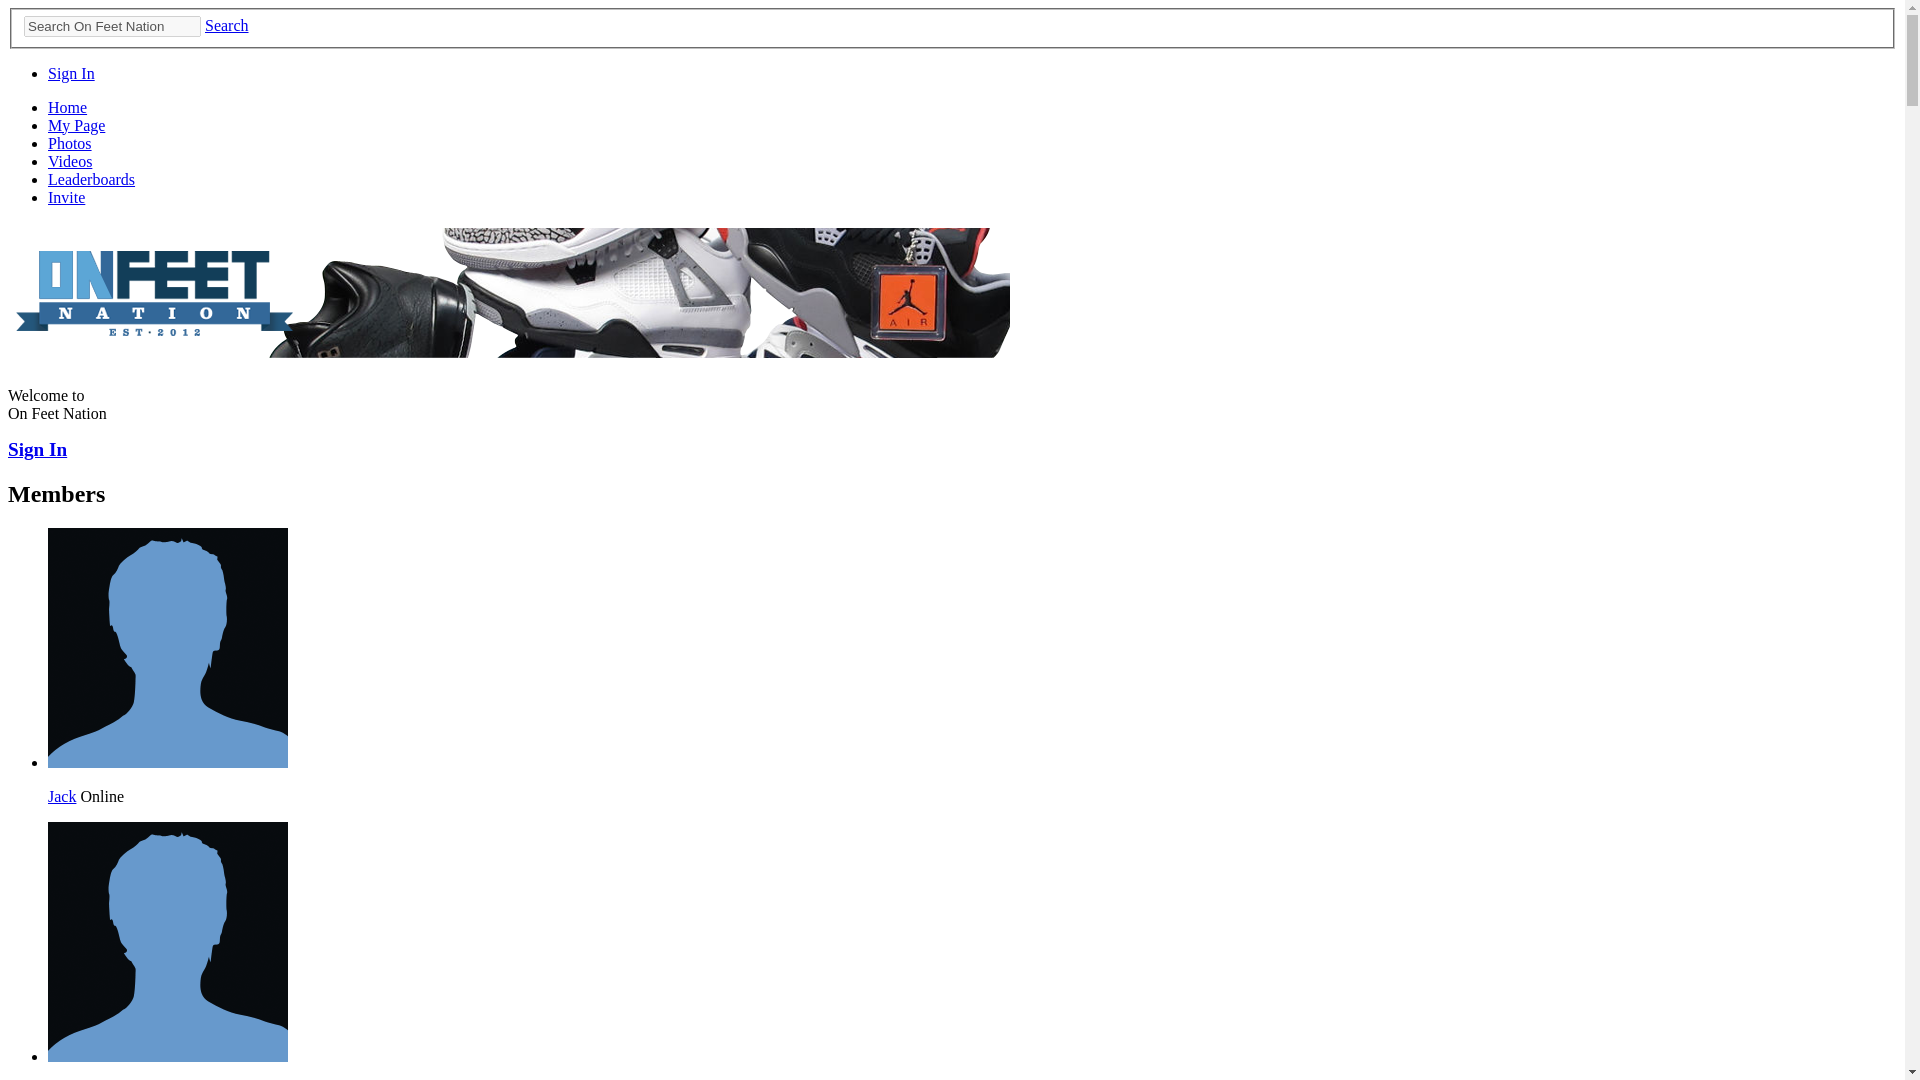 The height and width of the screenshot is (1080, 1920). What do you see at coordinates (70, 161) in the screenshot?
I see `Videos` at bounding box center [70, 161].